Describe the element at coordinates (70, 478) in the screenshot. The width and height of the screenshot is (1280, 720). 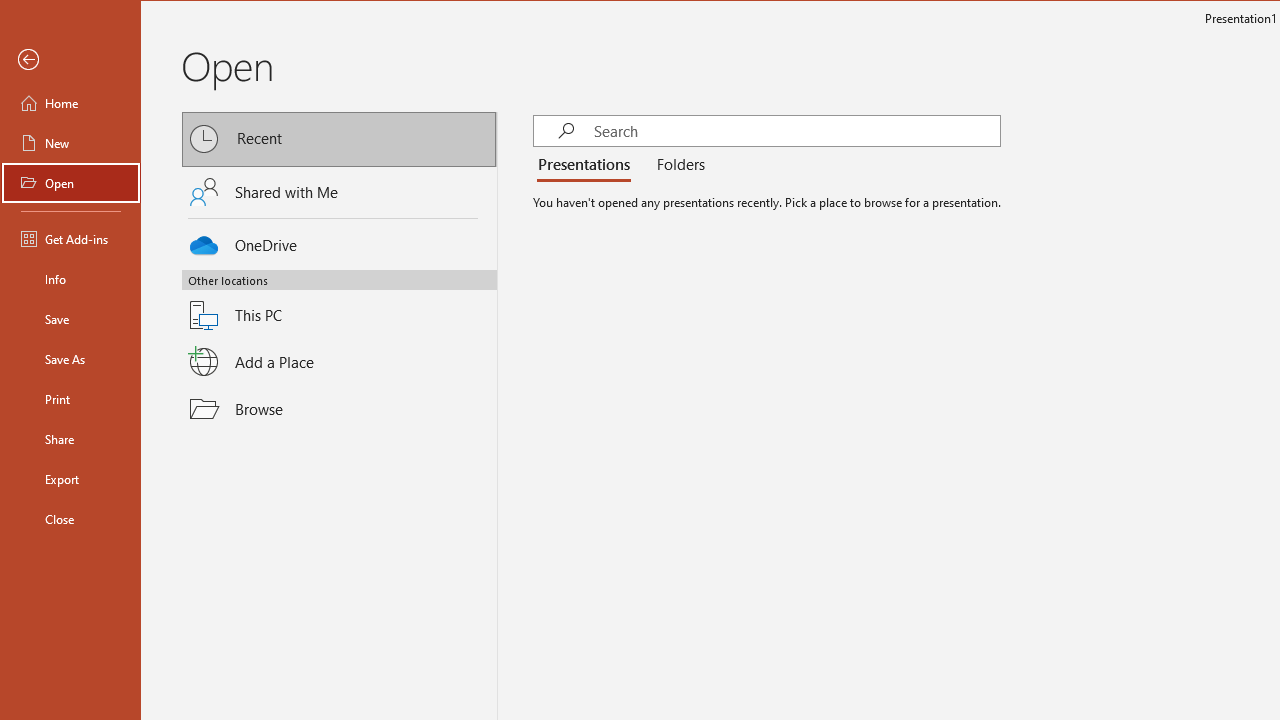
I see `Export` at that location.